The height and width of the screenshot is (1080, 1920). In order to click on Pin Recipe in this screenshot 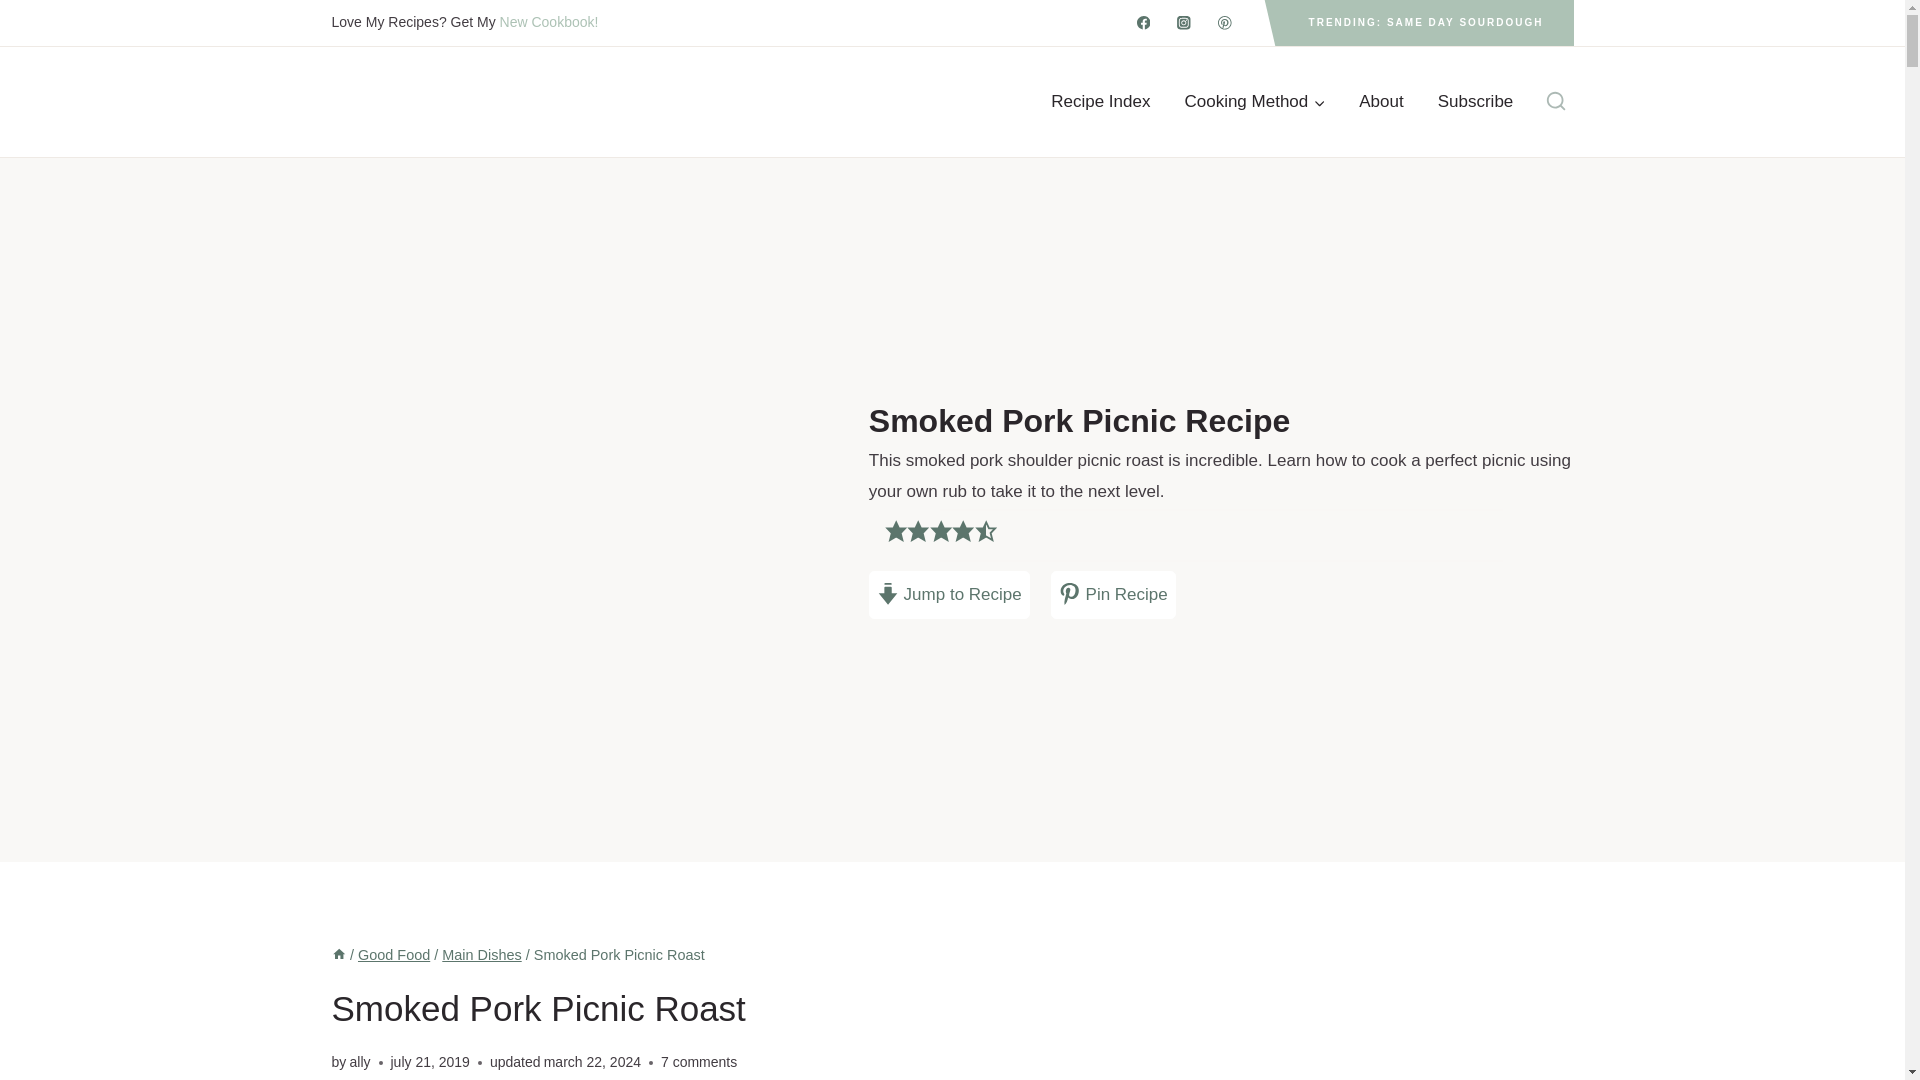, I will do `click(1112, 594)`.